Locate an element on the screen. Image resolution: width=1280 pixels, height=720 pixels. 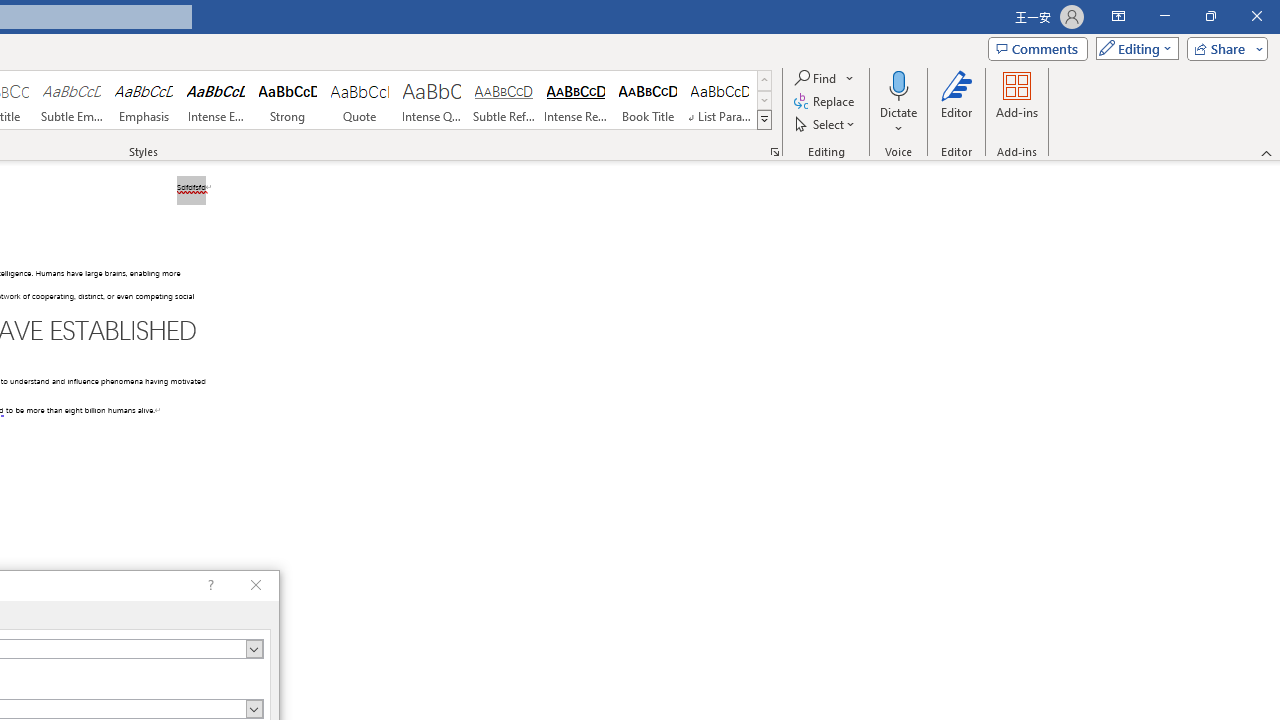
Collapse the Ribbon is located at coordinates (1267, 152).